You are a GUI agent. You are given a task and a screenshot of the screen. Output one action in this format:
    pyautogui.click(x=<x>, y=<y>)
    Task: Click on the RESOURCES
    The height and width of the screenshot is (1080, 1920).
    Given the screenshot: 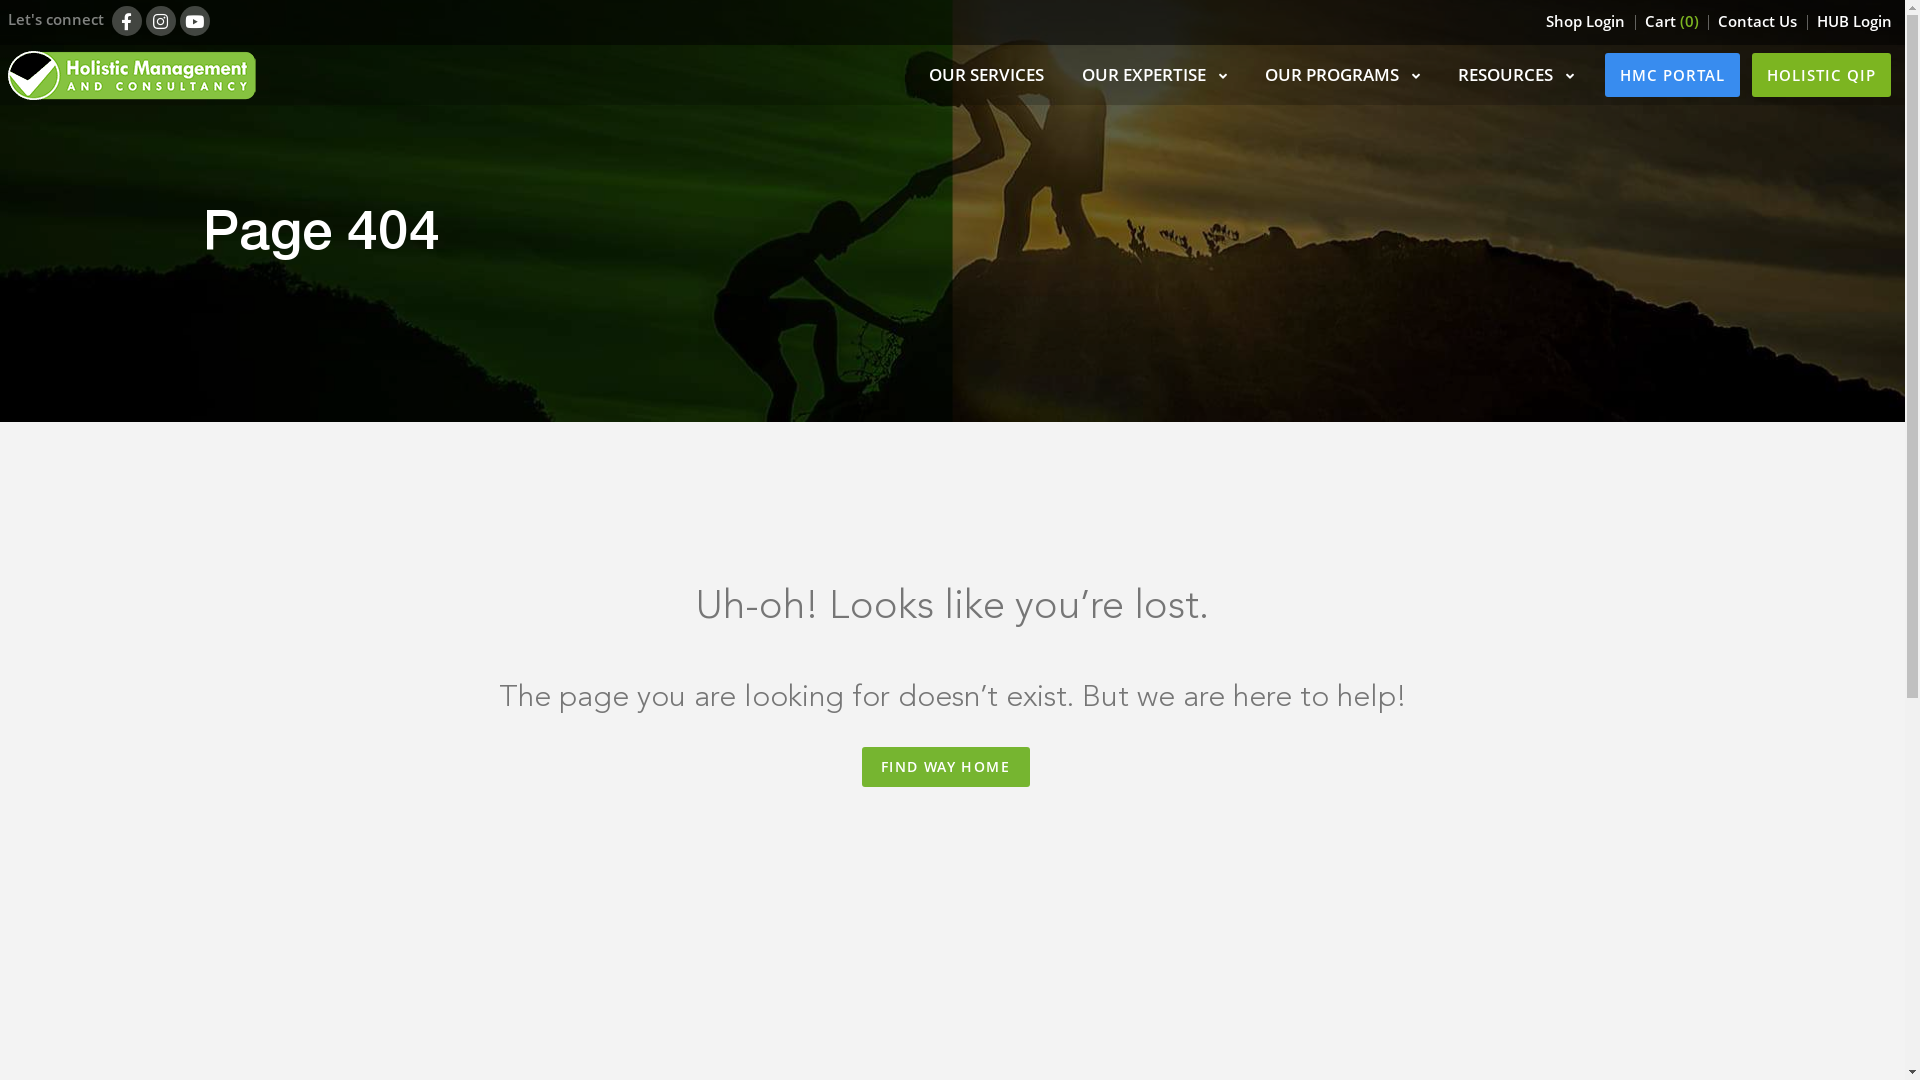 What is the action you would take?
    pyautogui.click(x=1516, y=74)
    